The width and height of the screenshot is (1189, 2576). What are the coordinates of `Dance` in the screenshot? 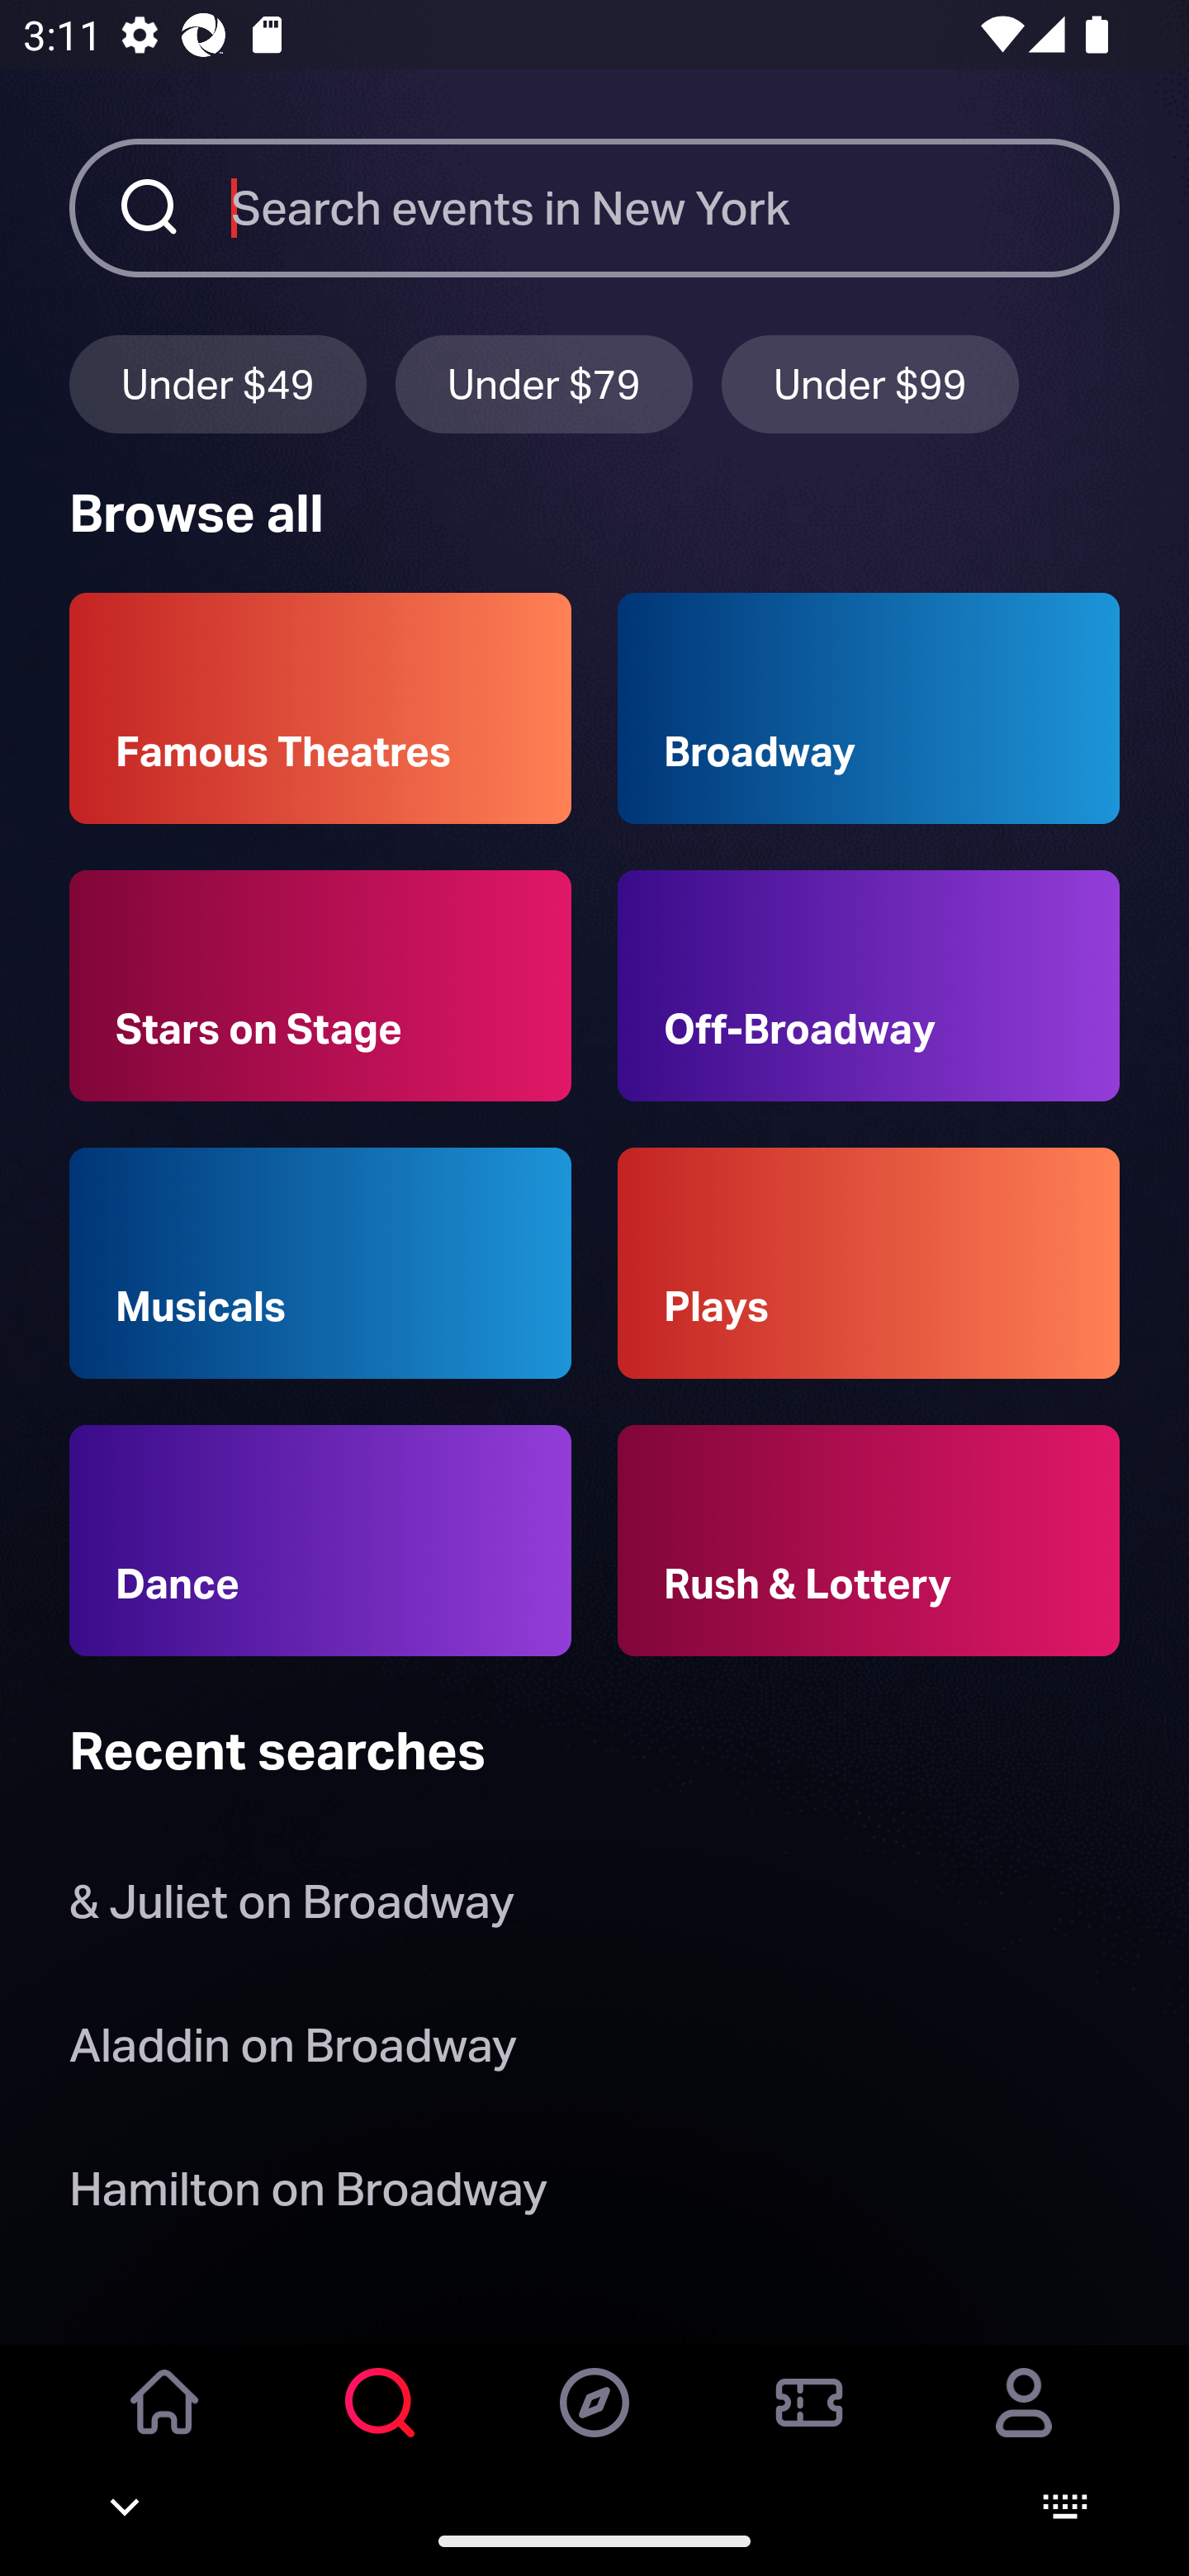 It's located at (320, 1541).